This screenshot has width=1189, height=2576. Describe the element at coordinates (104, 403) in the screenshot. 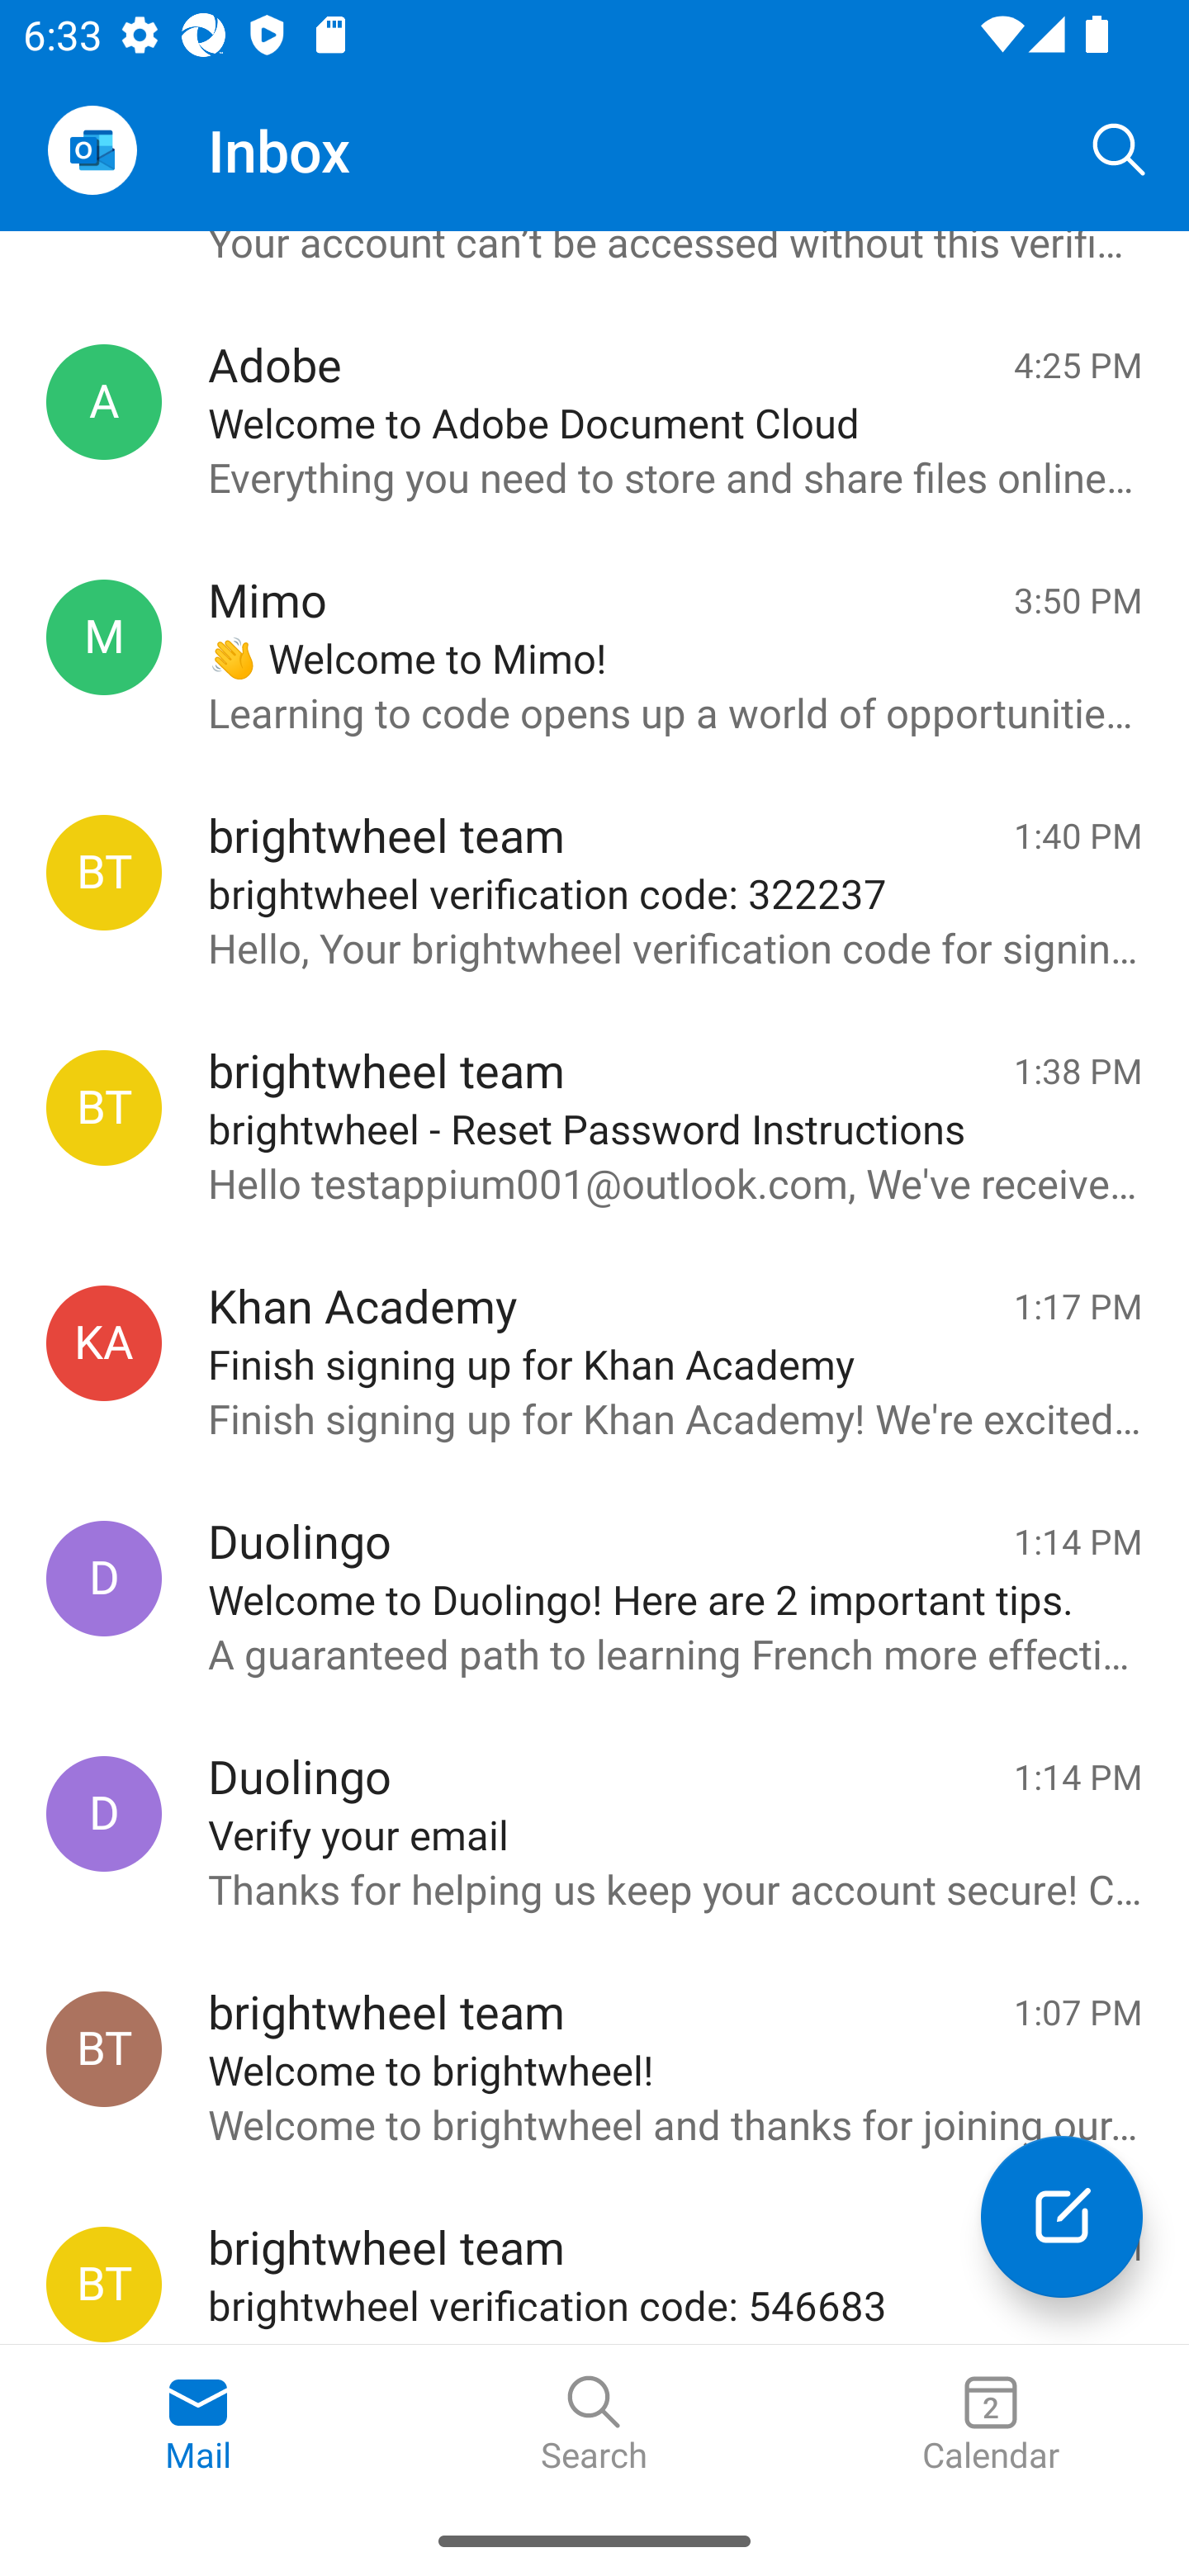

I see `Adobe, message@adobe.com` at that location.